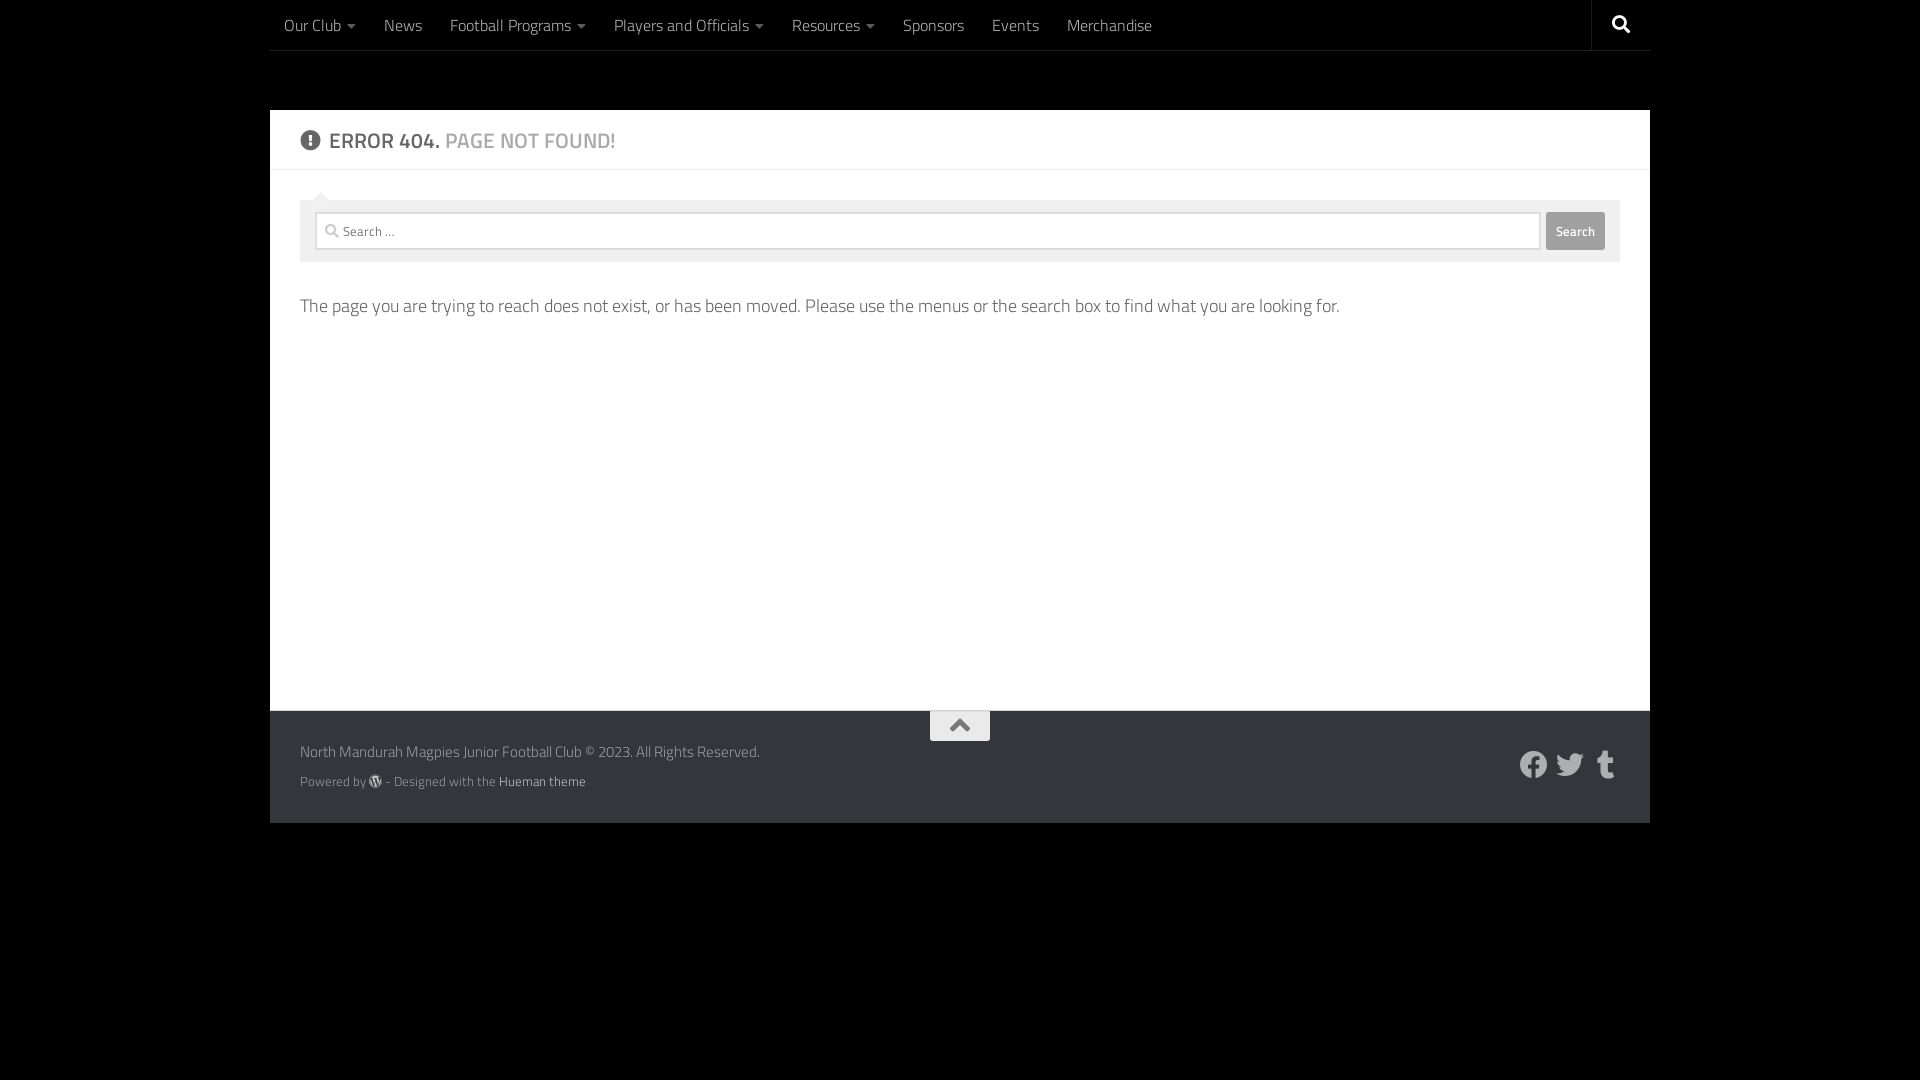 The width and height of the screenshot is (1920, 1080). Describe the element at coordinates (403, 25) in the screenshot. I see `News` at that location.